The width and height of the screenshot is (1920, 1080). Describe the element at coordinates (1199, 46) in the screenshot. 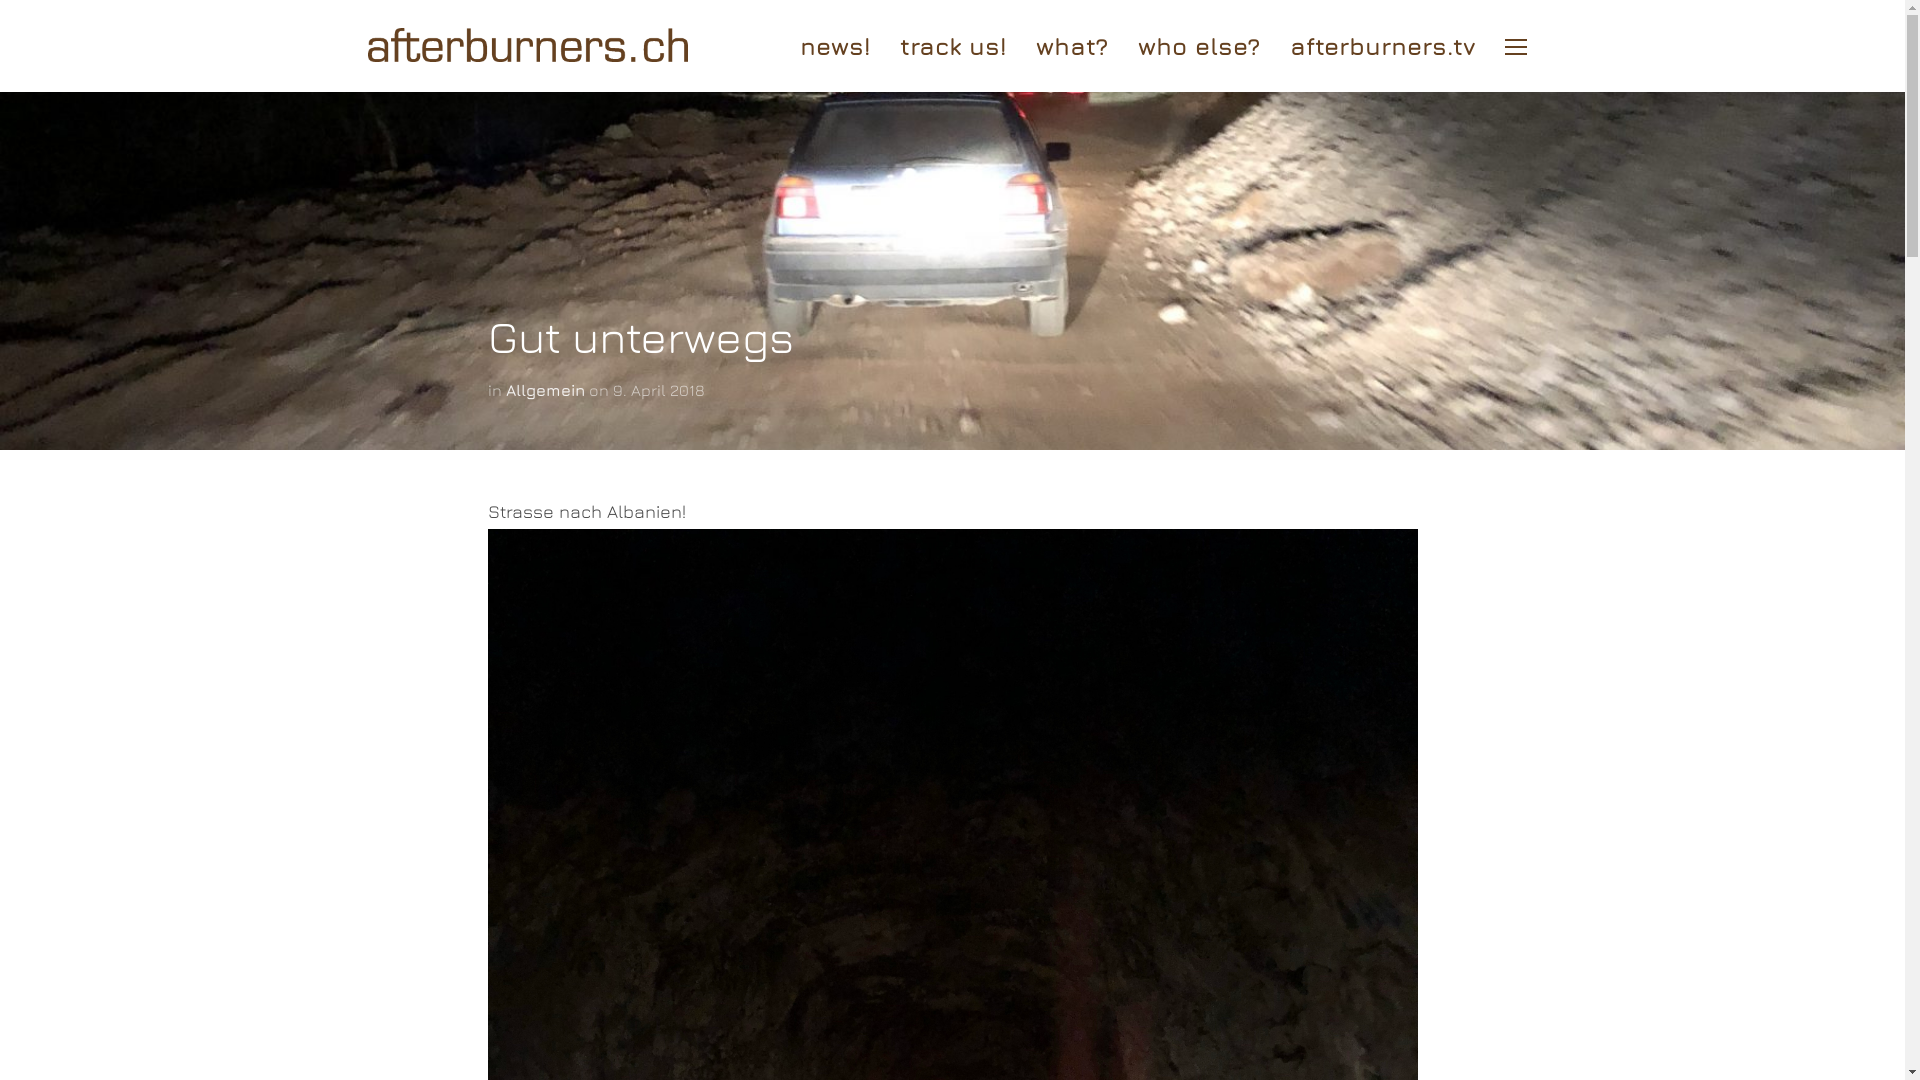

I see `who else?` at that location.